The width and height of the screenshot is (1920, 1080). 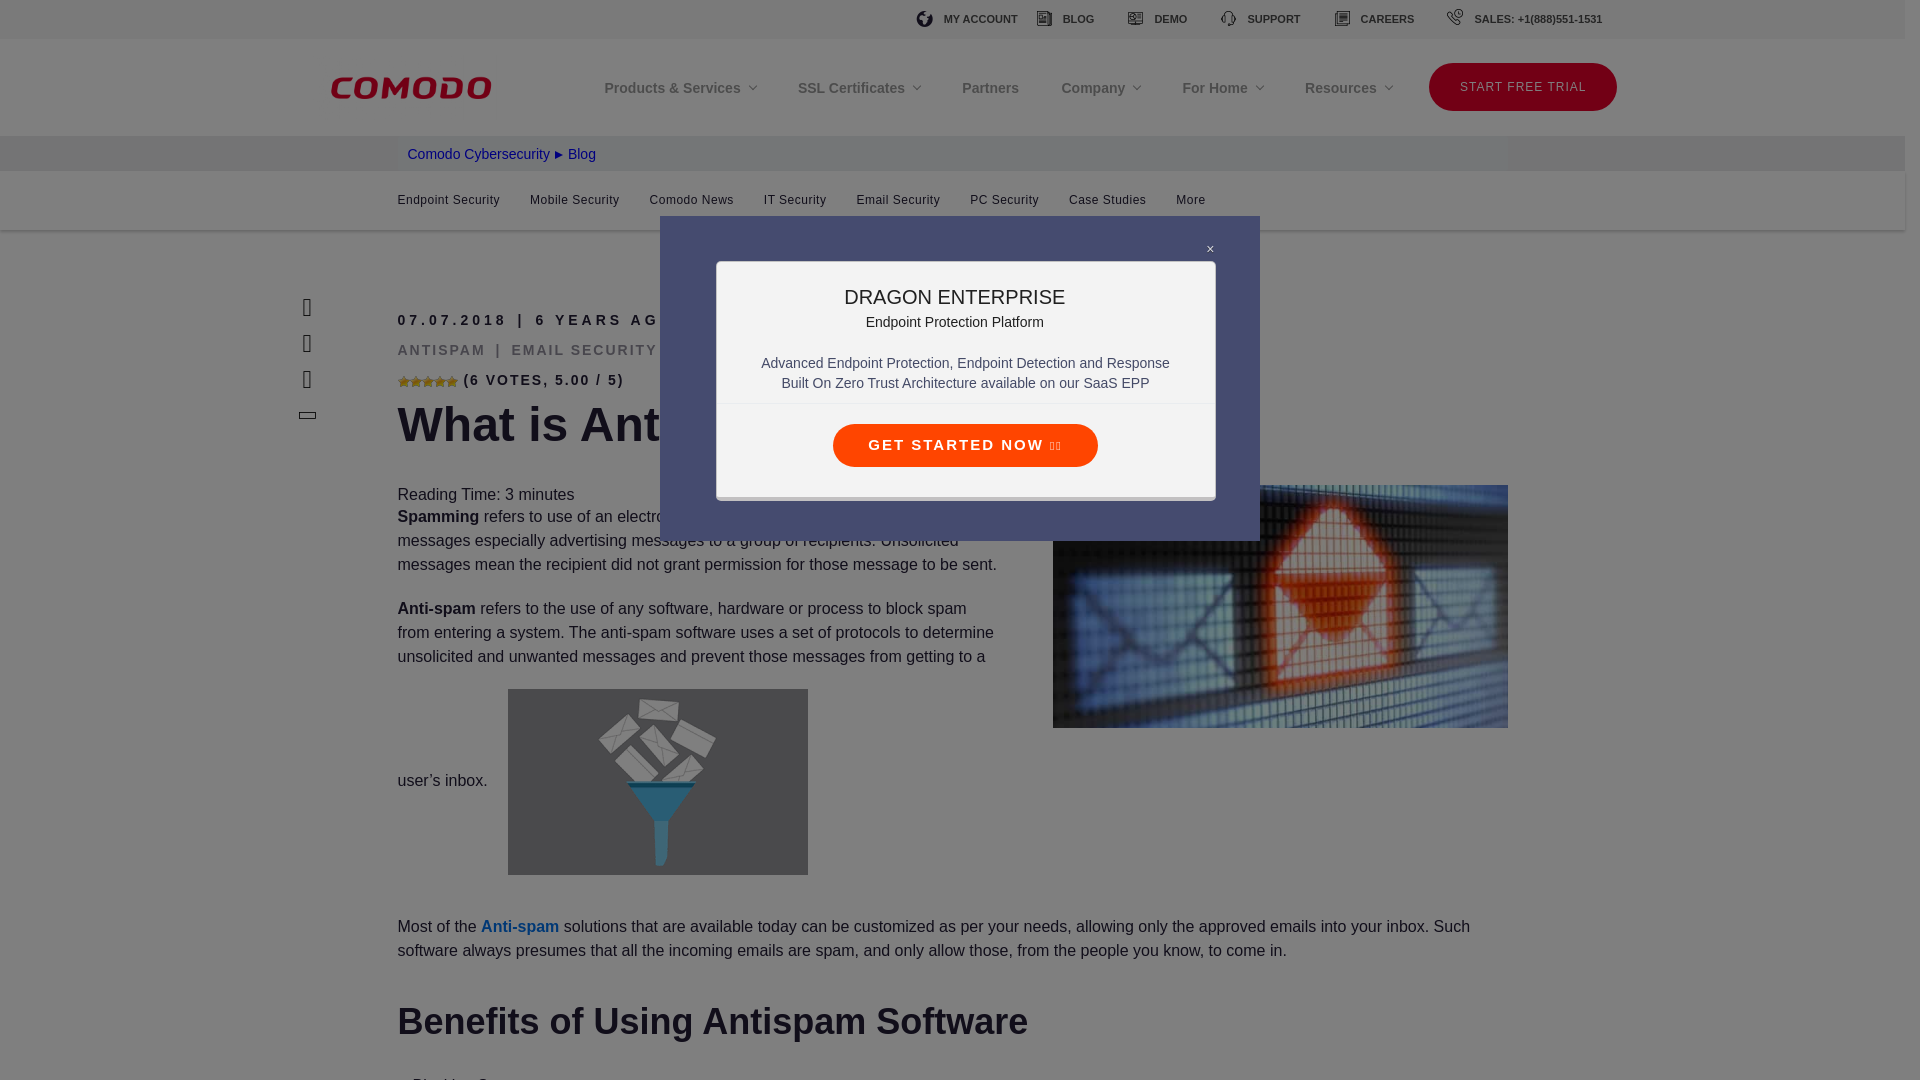 I want to click on Comodo, so click(x=414, y=87).